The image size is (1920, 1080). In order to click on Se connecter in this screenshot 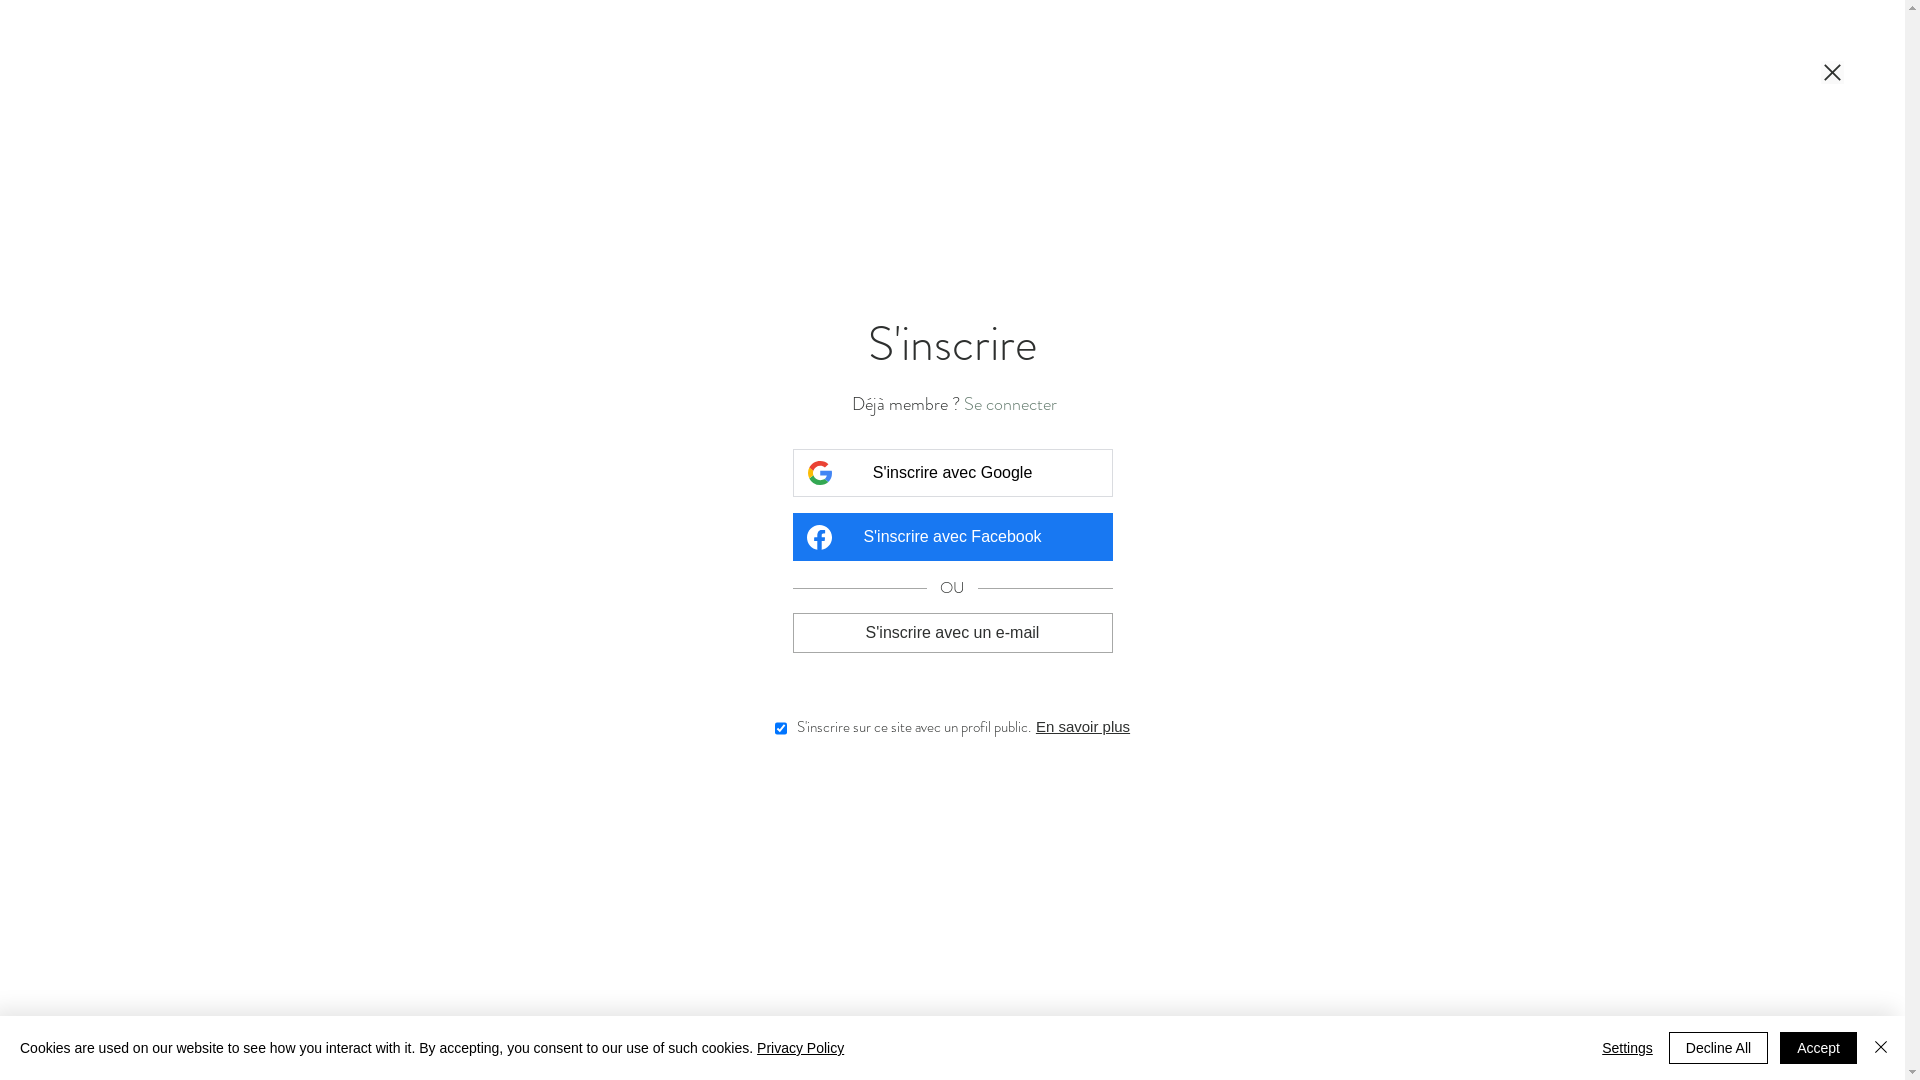, I will do `click(1010, 404)`.